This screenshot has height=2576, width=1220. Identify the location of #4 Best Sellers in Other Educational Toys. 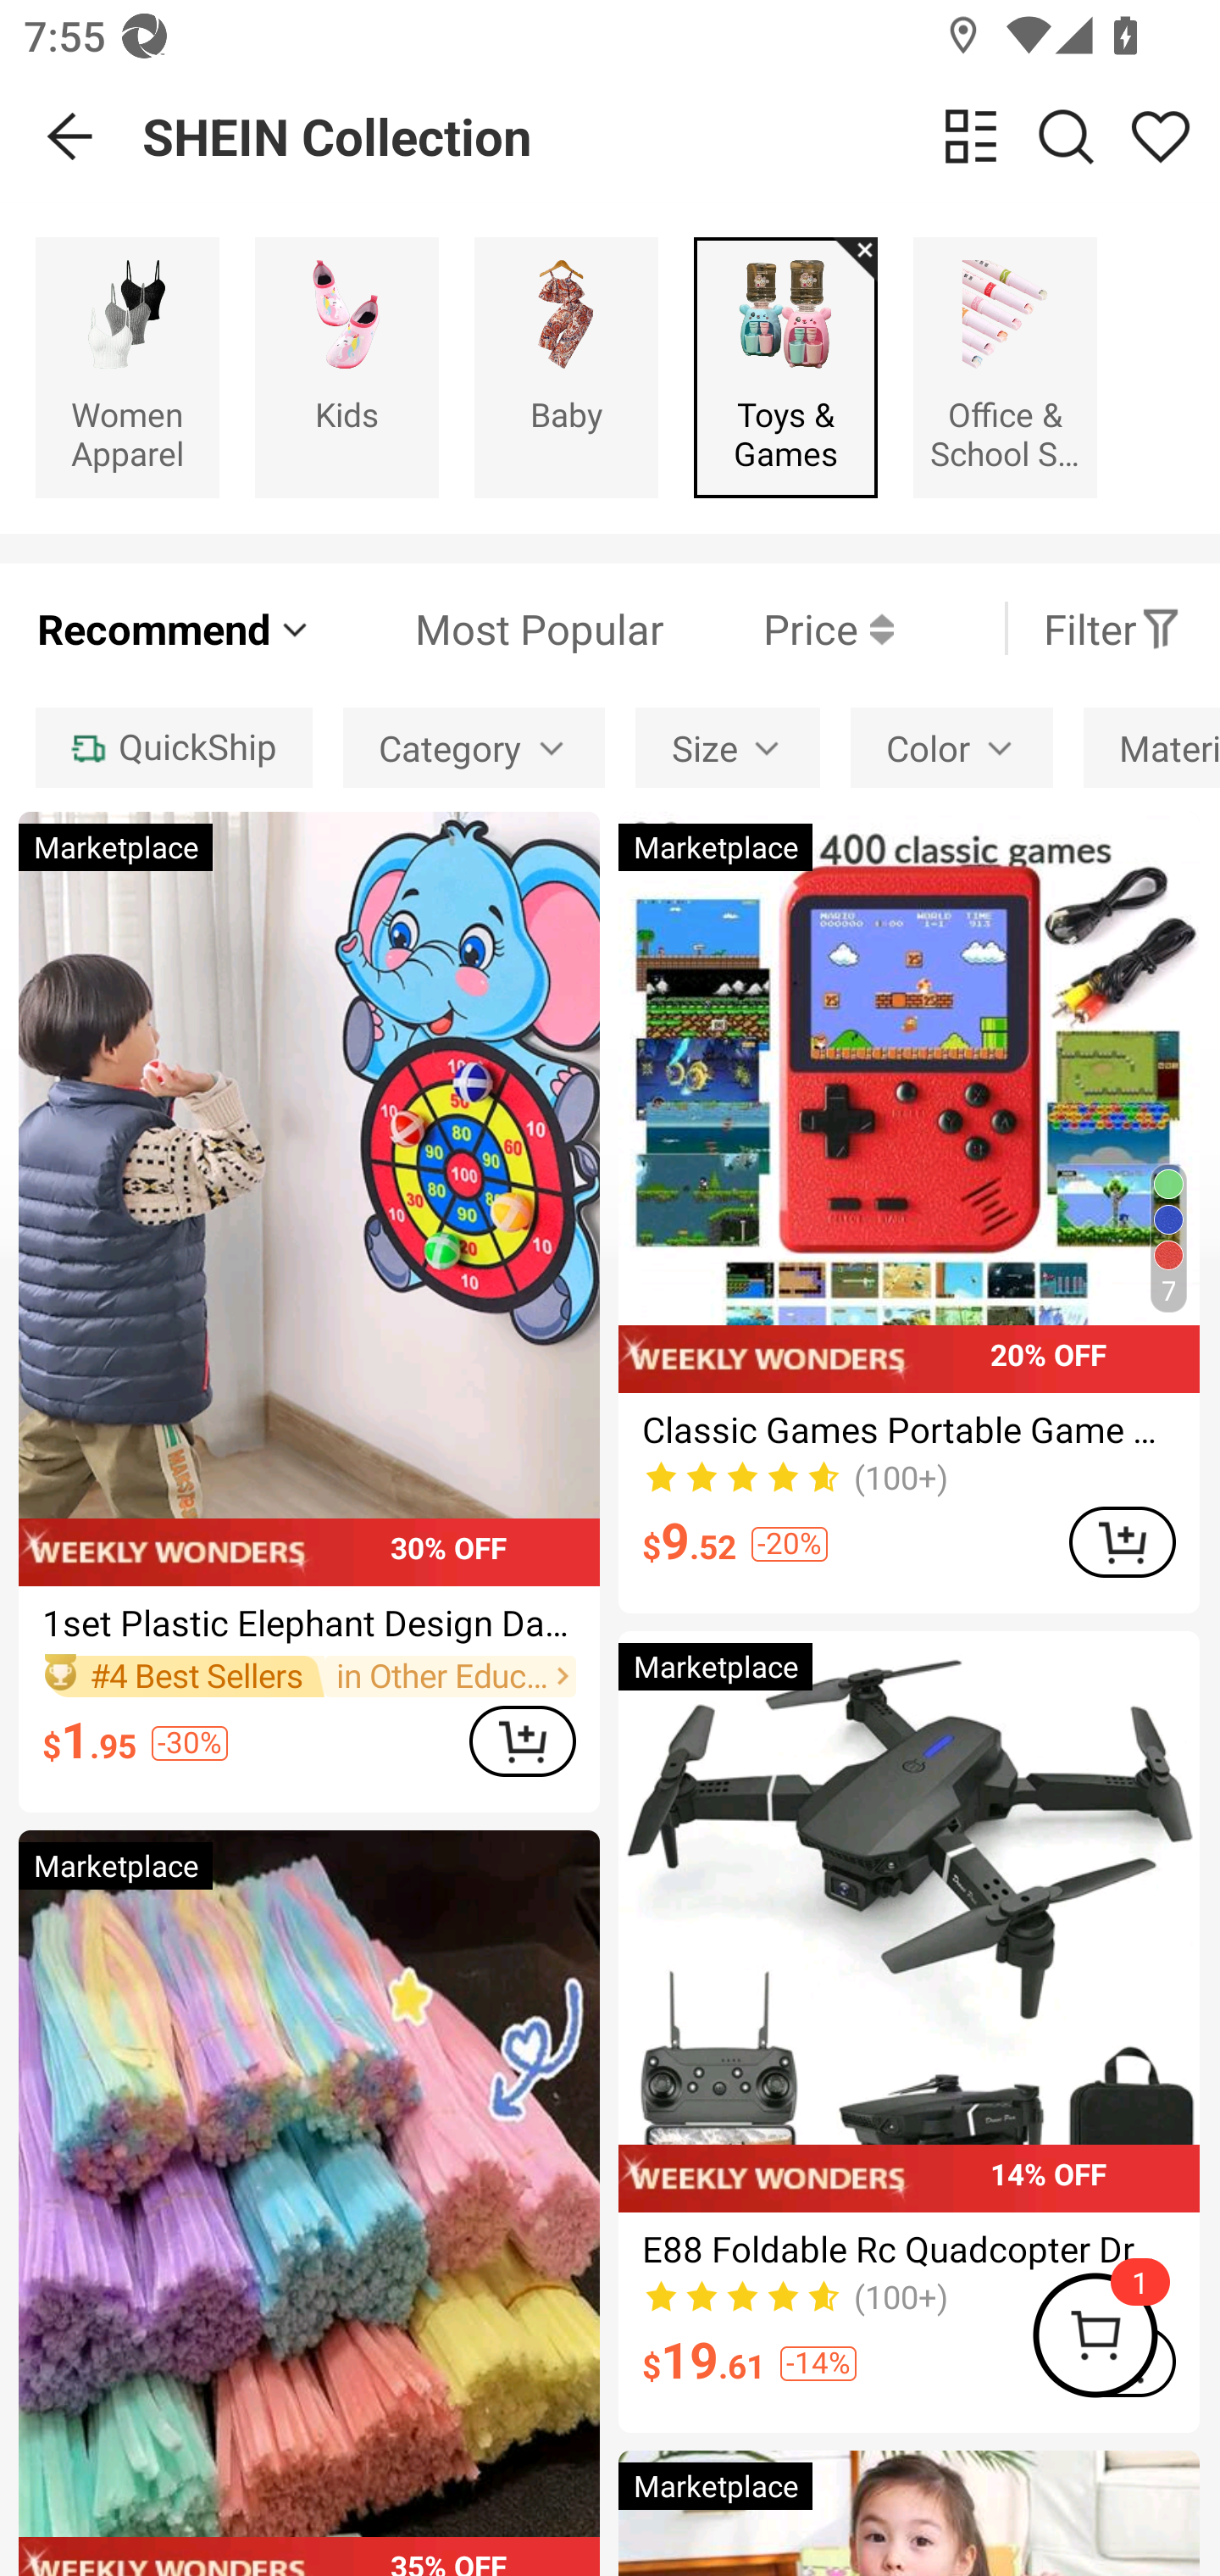
(308, 1675).